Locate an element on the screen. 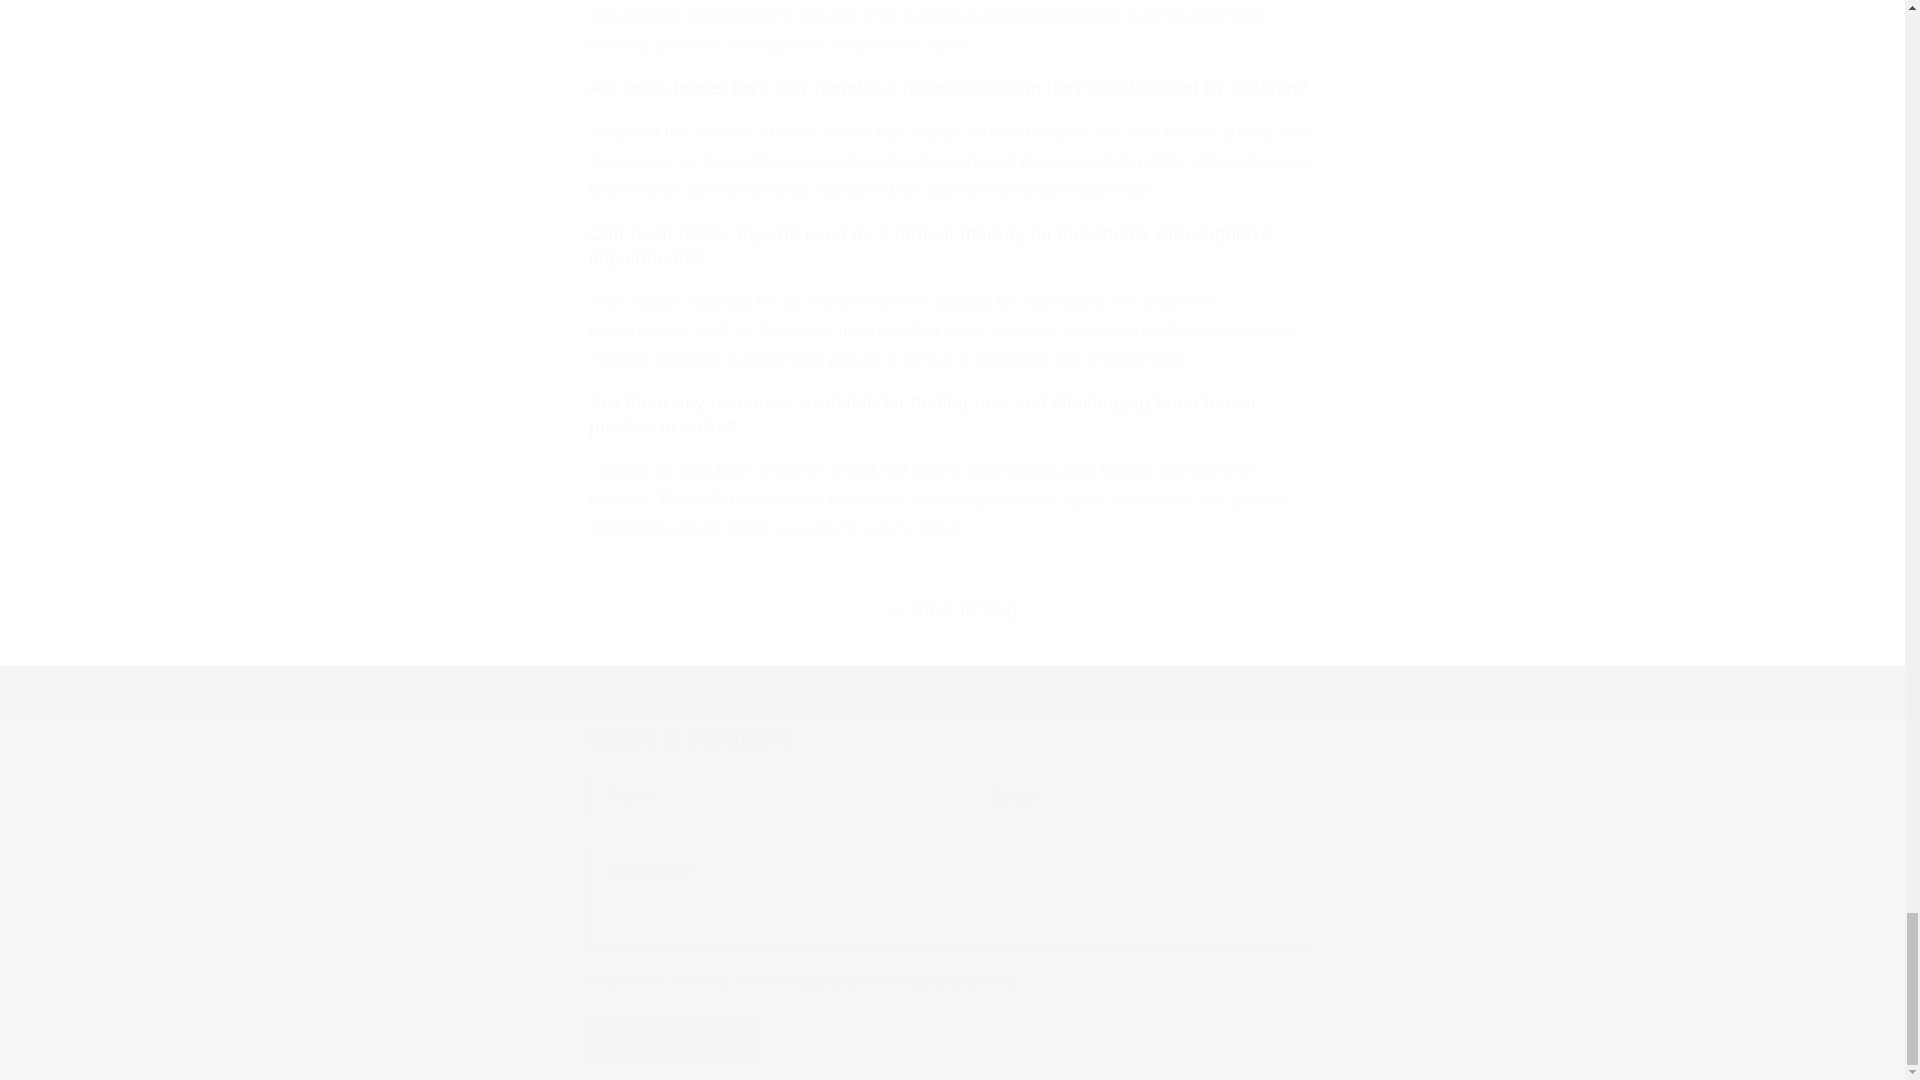 This screenshot has width=1920, height=1080. Post comment is located at coordinates (674, 1040).